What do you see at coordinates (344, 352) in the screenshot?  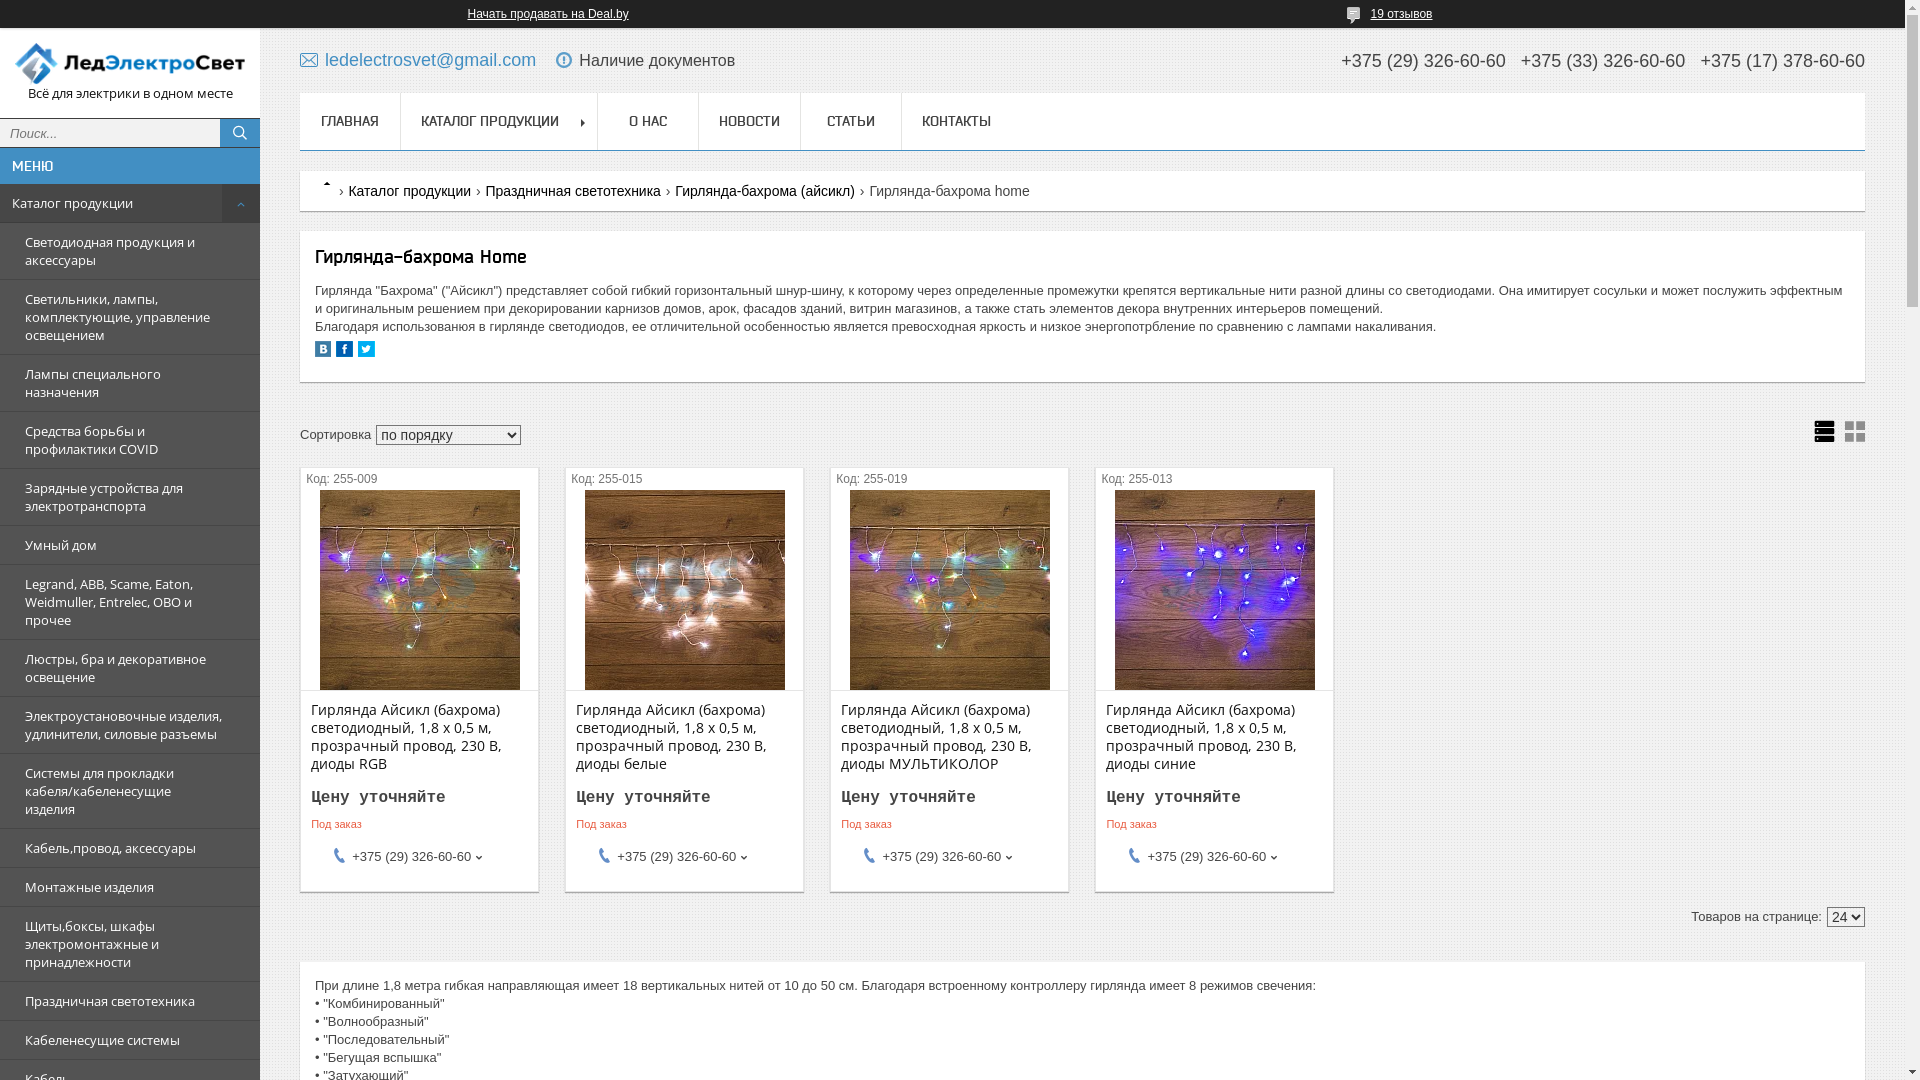 I see `facebook` at bounding box center [344, 352].